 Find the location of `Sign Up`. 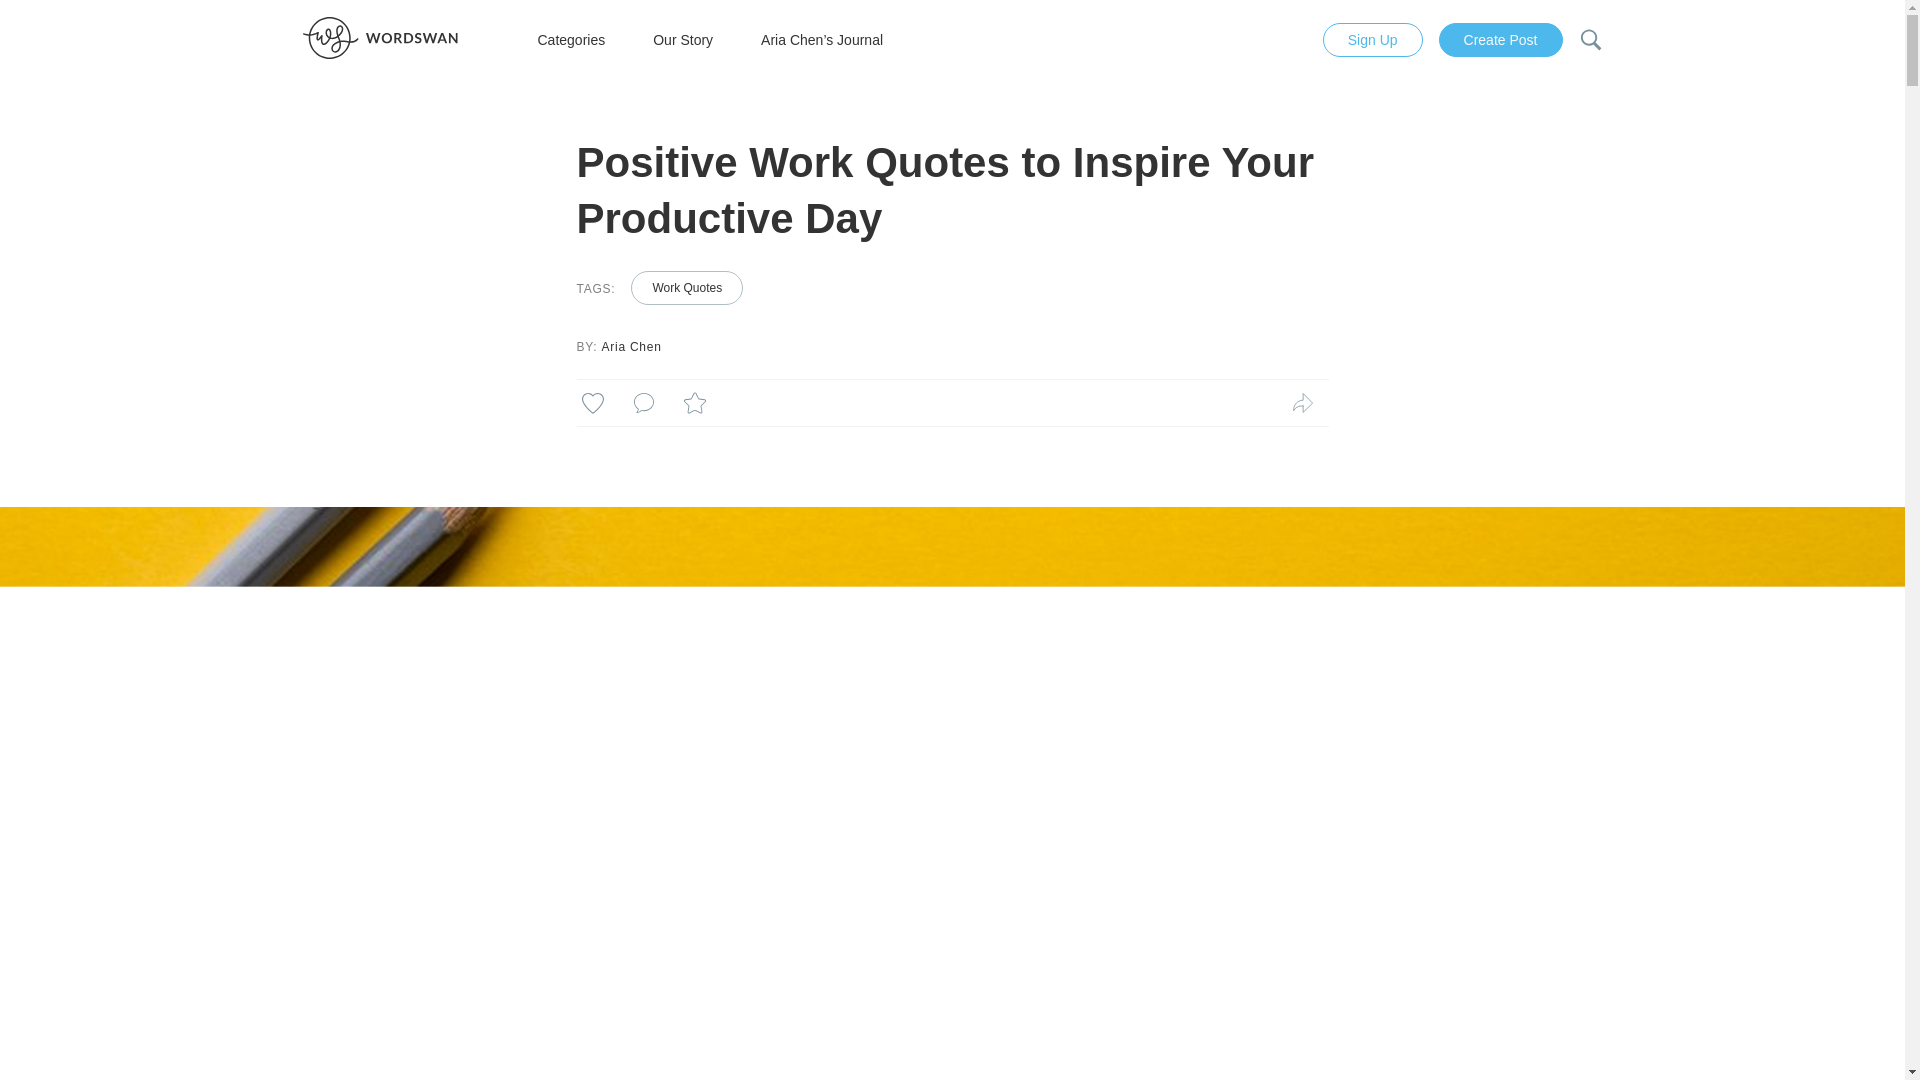

Sign Up is located at coordinates (1364, 39).